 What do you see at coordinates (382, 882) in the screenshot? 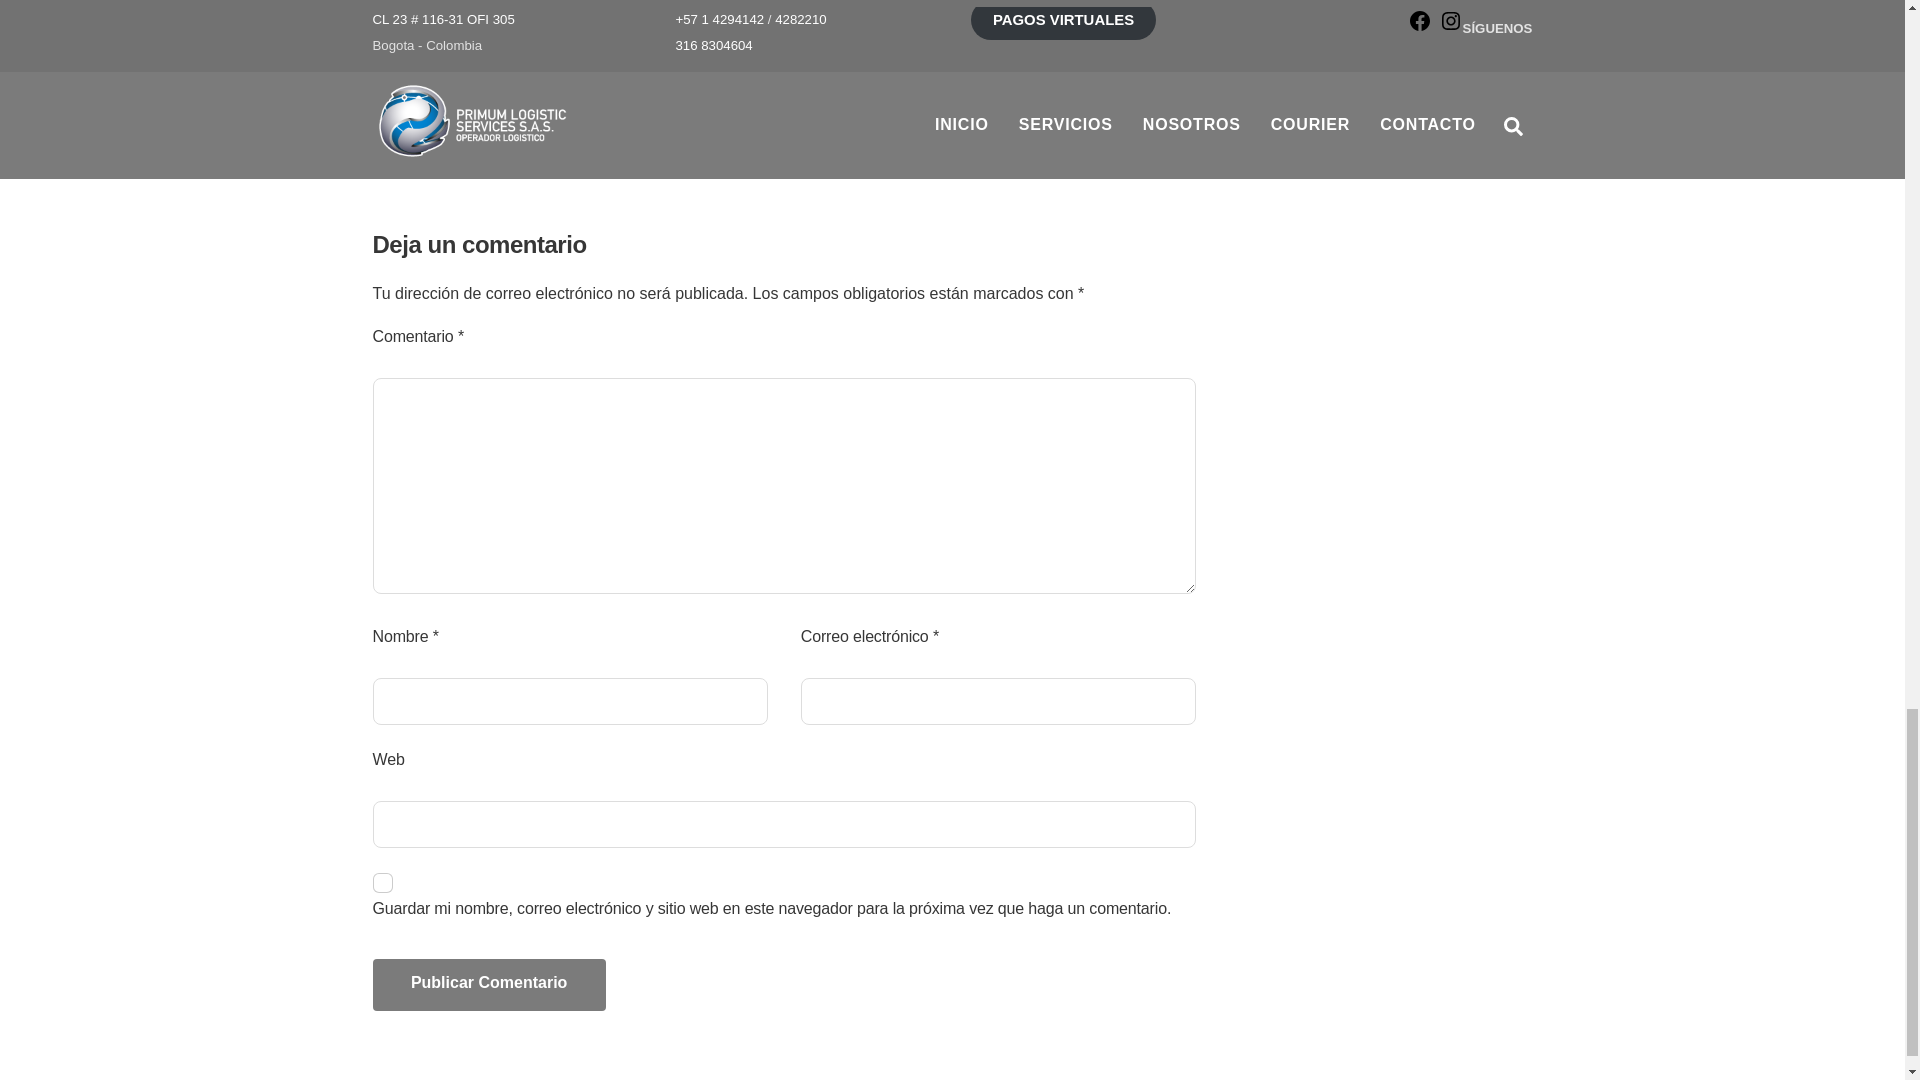
I see `yes` at bounding box center [382, 882].